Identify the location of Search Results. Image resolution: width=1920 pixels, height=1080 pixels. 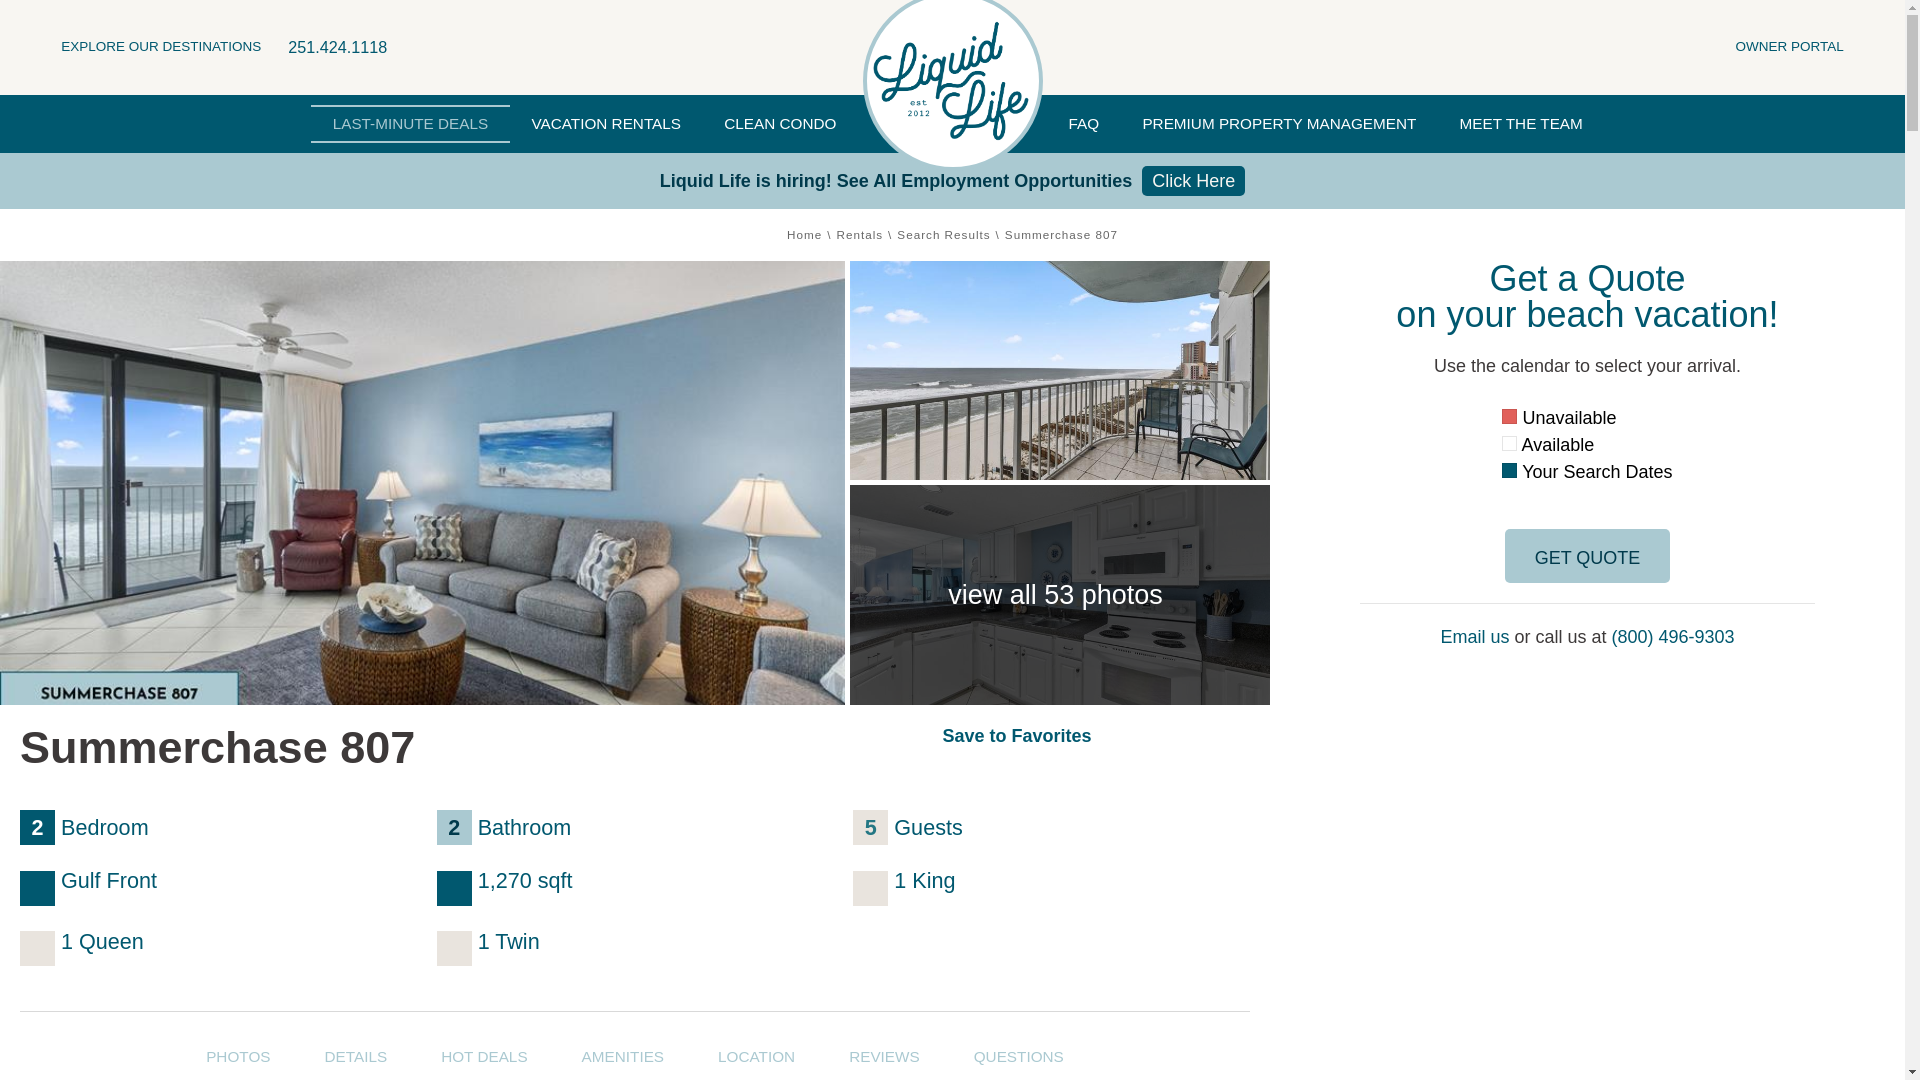
(943, 234).